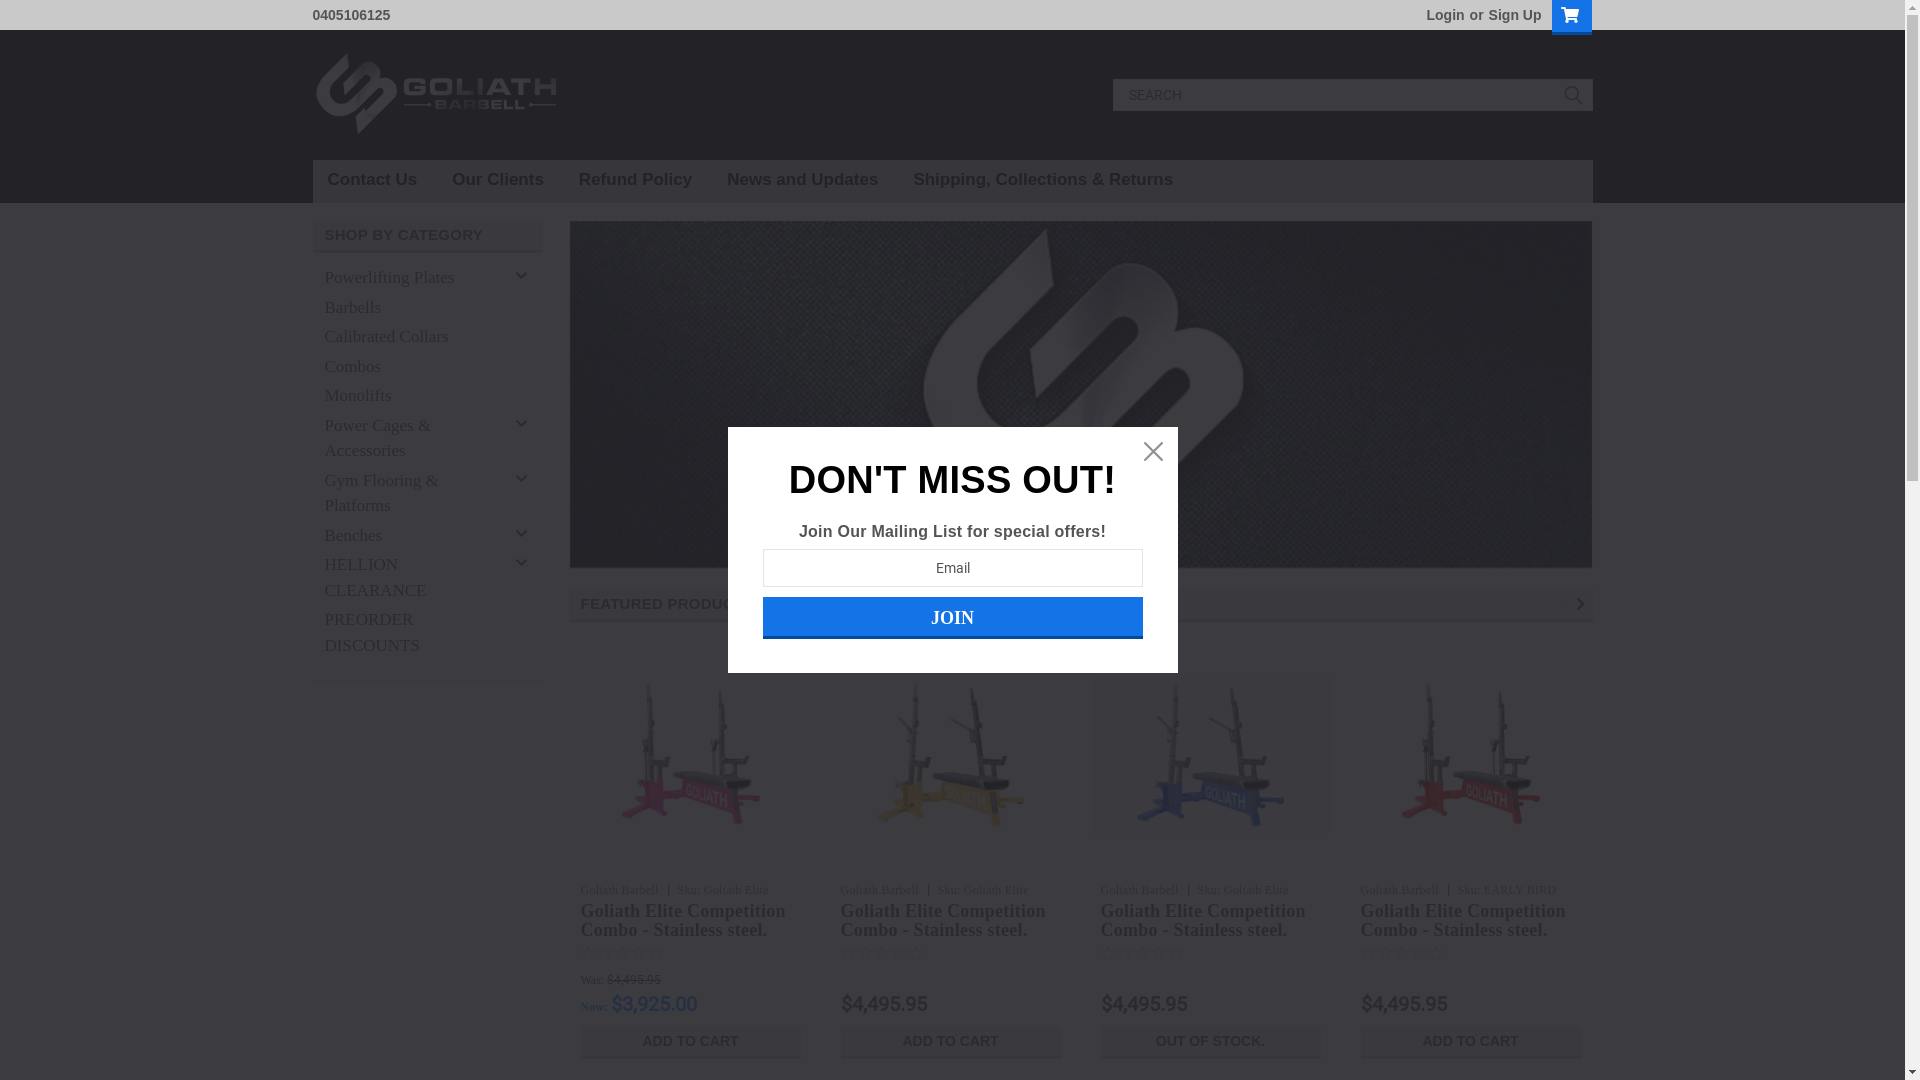 The width and height of the screenshot is (1920, 1080). What do you see at coordinates (1399, 890) in the screenshot?
I see `Goliath Barbell` at bounding box center [1399, 890].